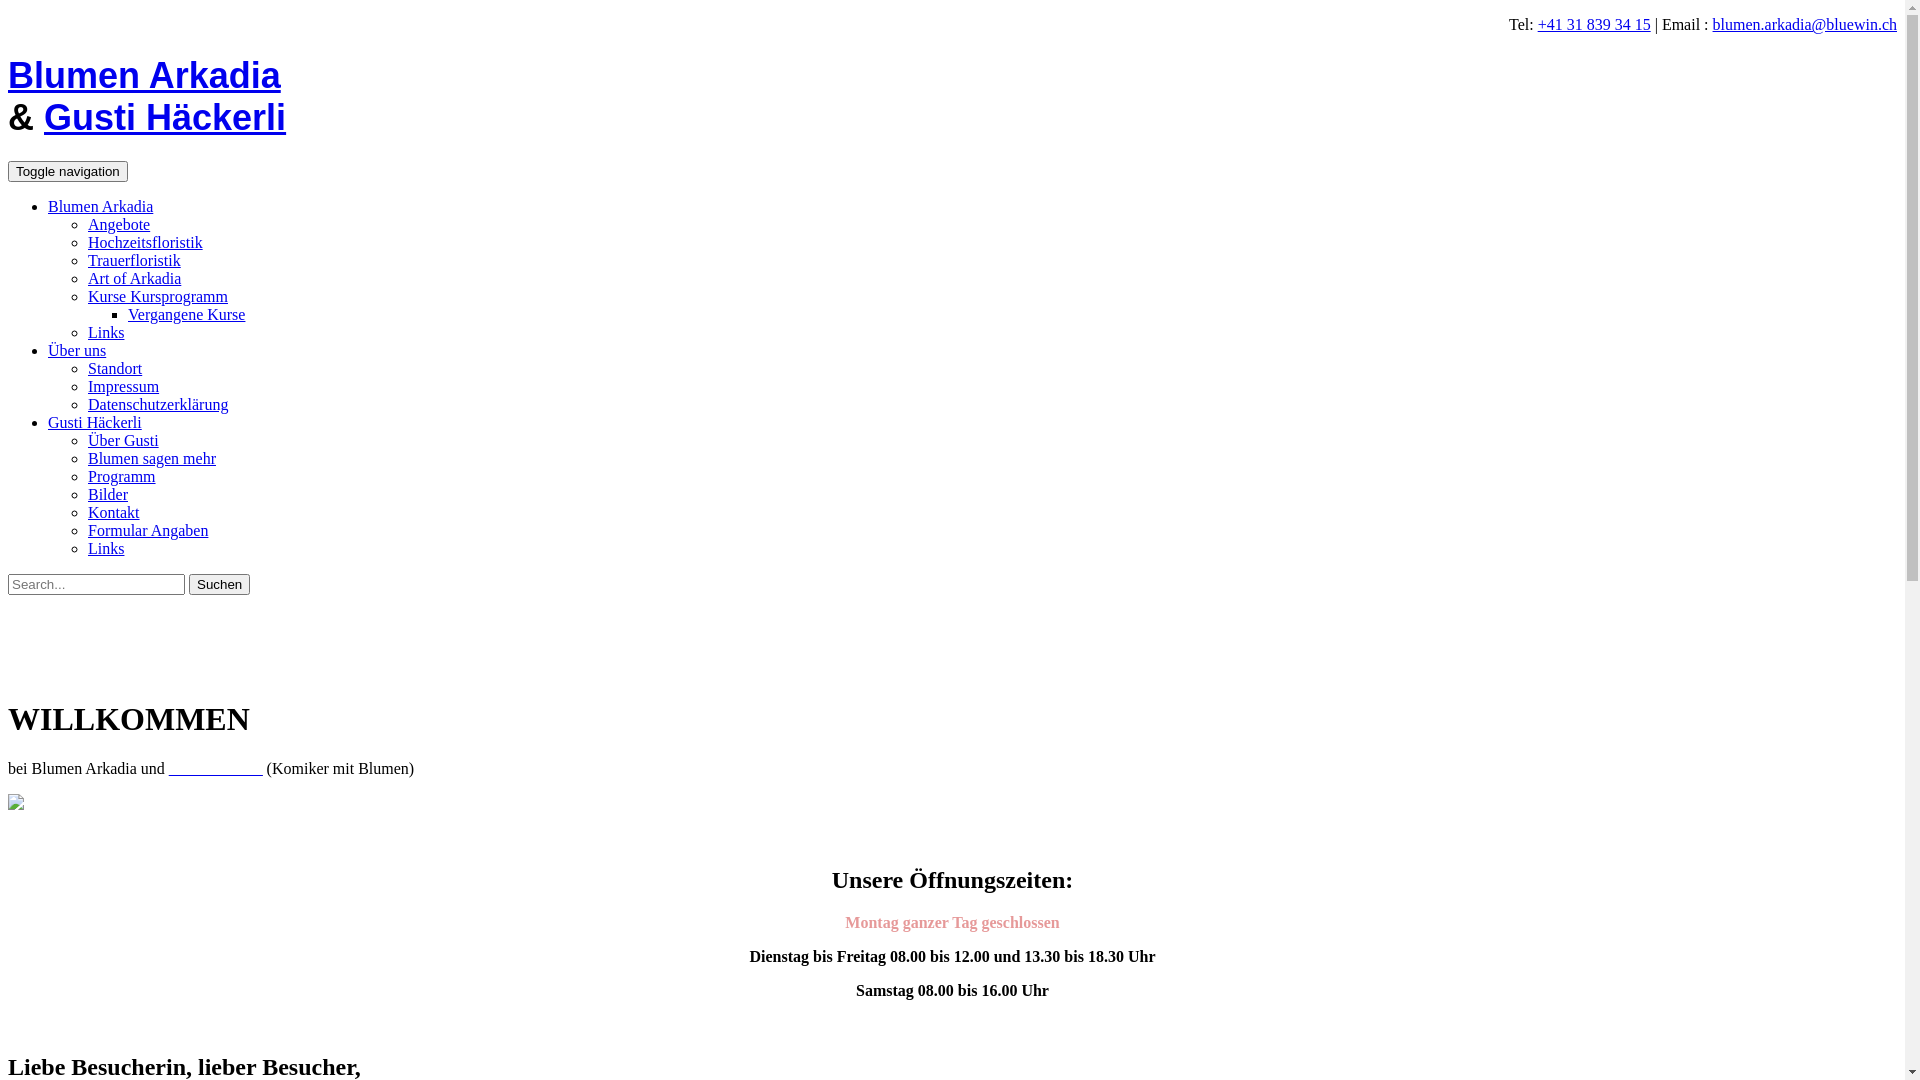 The width and height of the screenshot is (1920, 1080). I want to click on Blumen sagen mehr, so click(152, 458).